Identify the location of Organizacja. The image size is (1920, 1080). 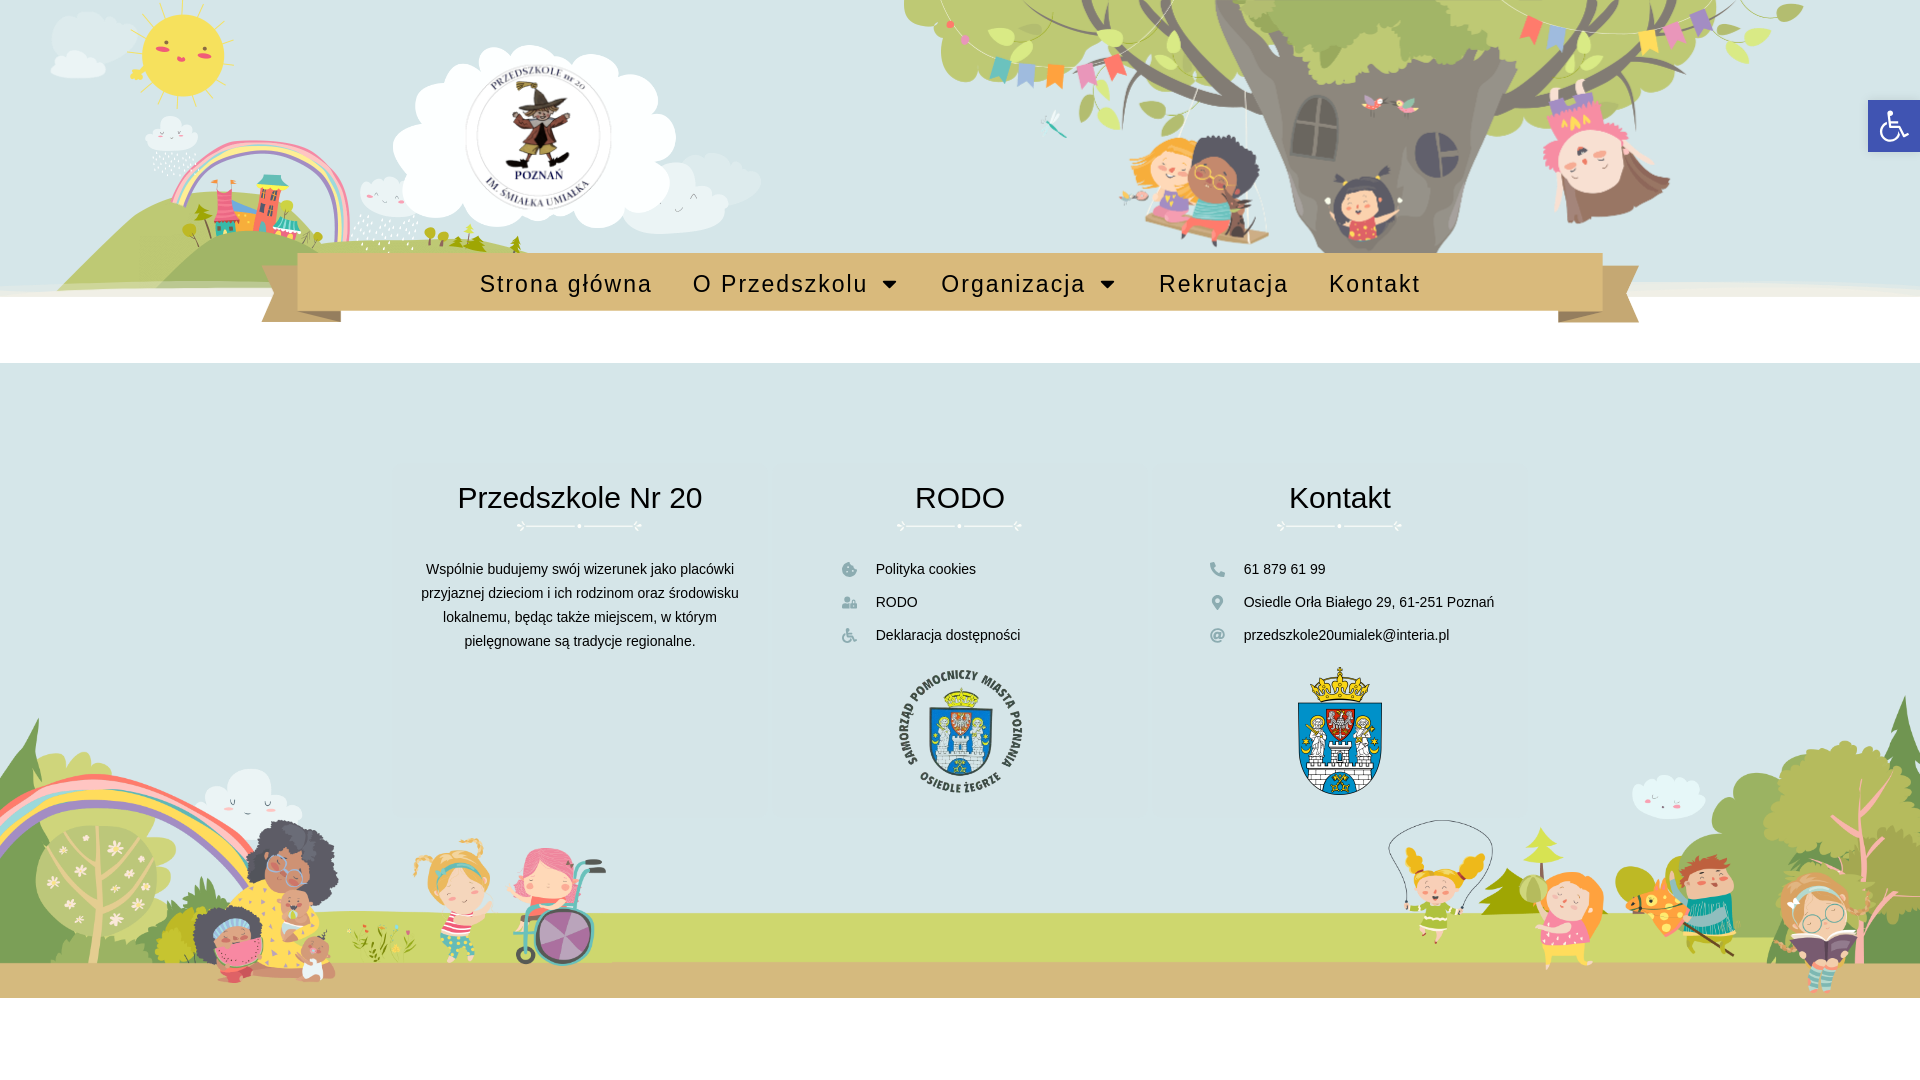
(1030, 283).